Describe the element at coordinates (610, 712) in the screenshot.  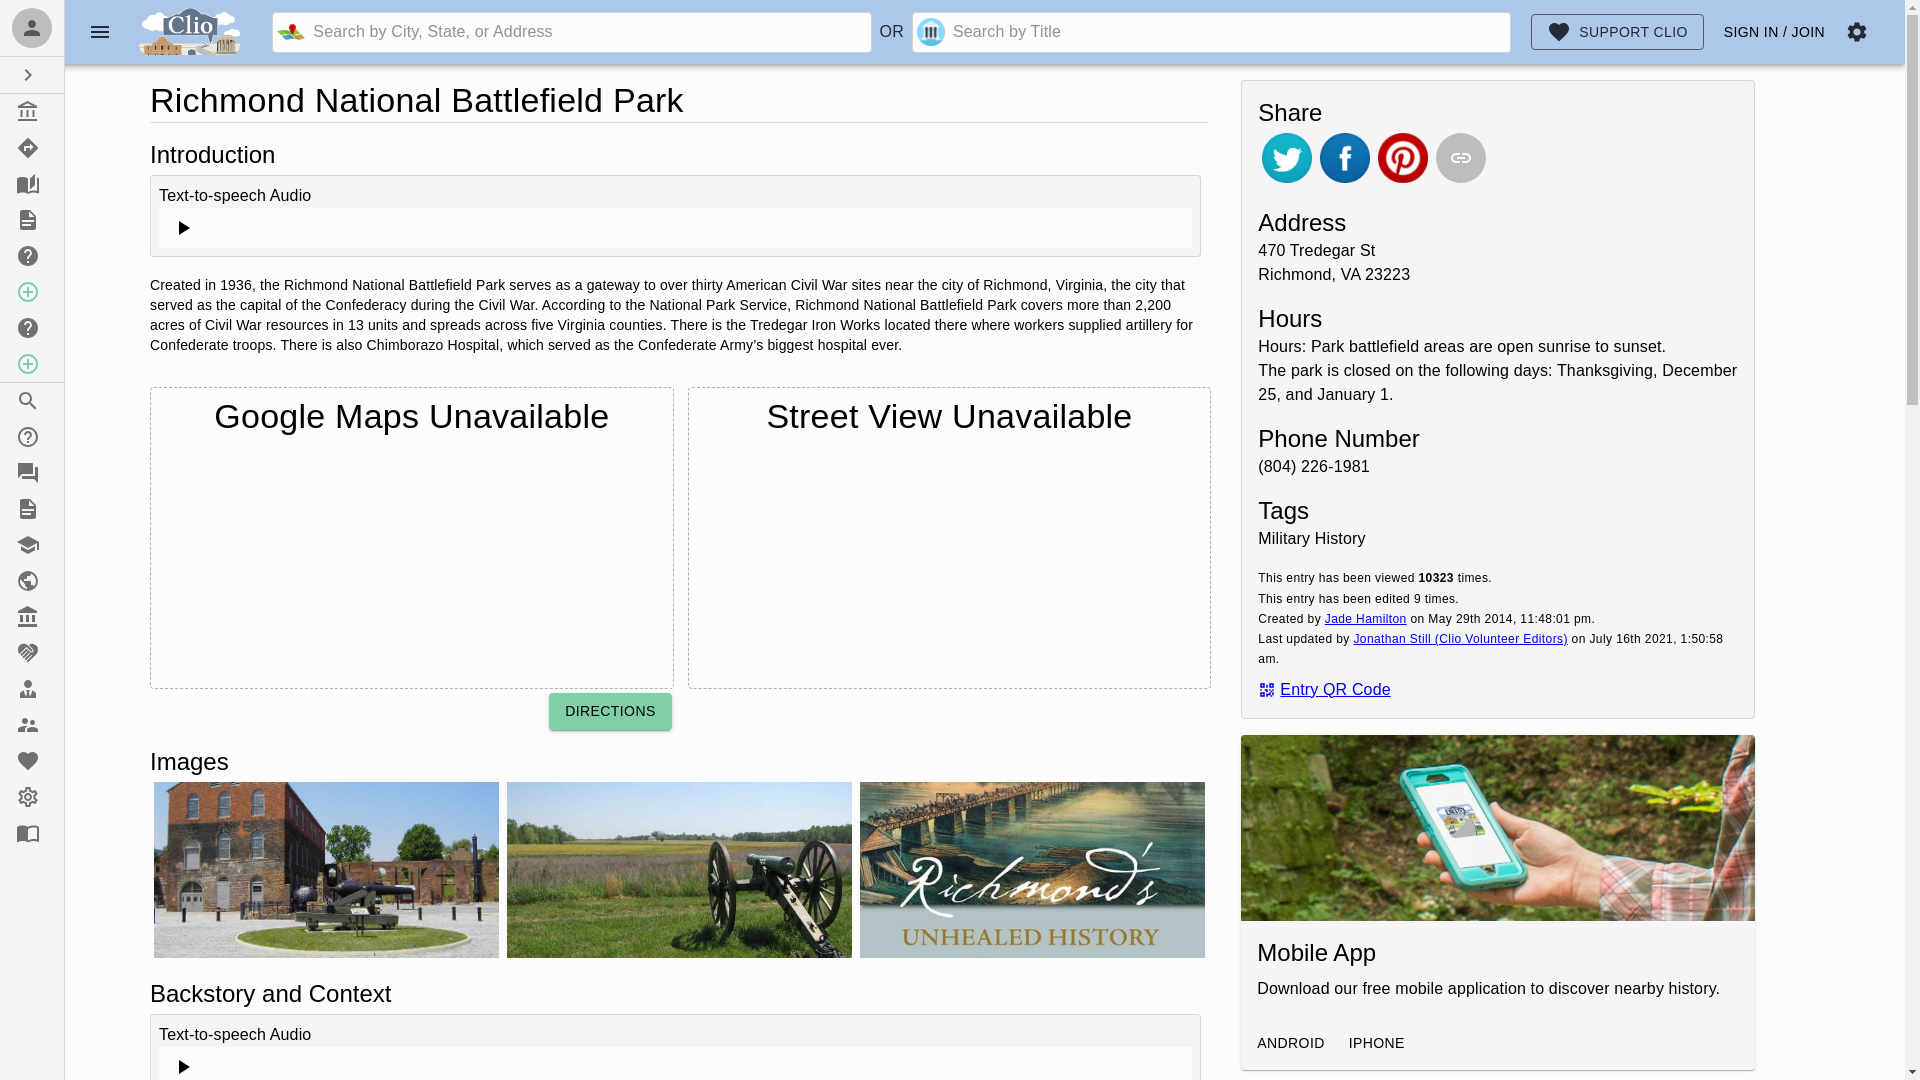
I see `DIRECTIONS` at that location.